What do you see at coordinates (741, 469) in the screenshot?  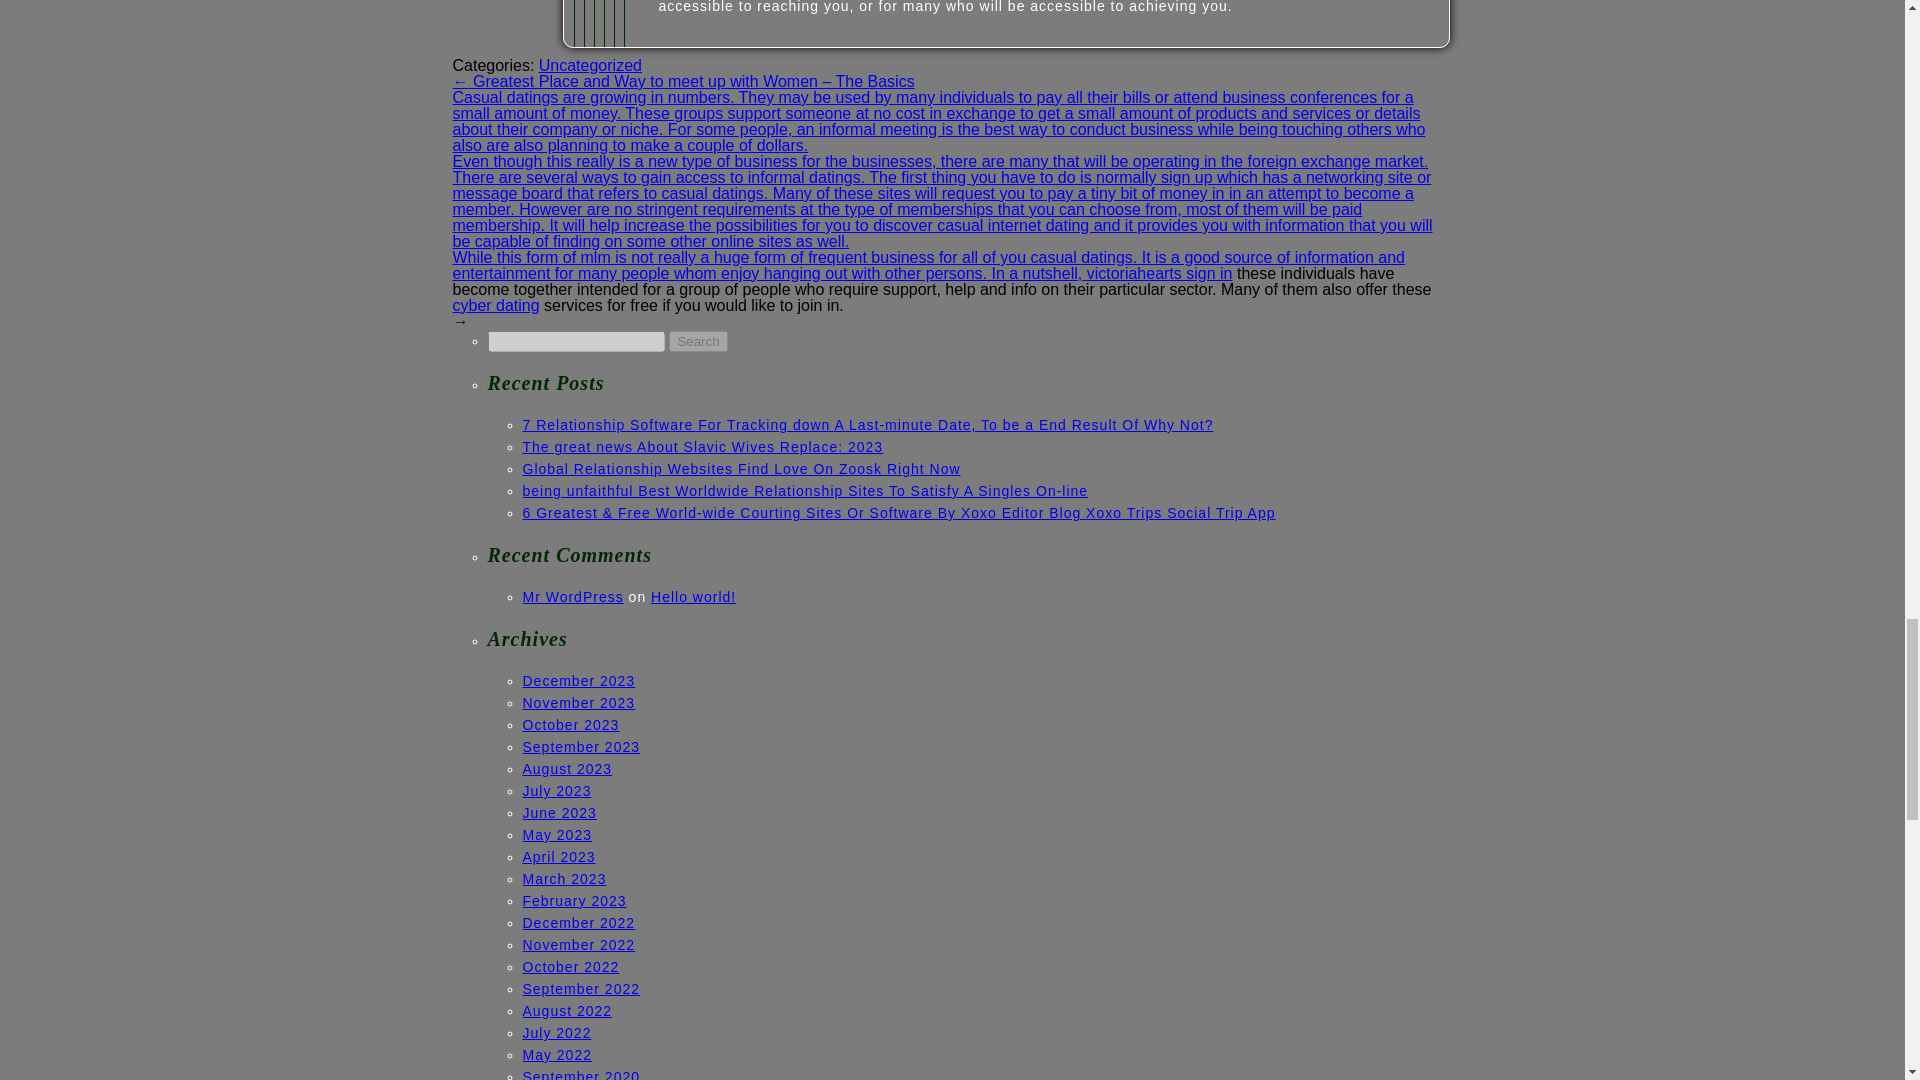 I see `Global Relationship Websites Find Love On Zoosk Right Now` at bounding box center [741, 469].